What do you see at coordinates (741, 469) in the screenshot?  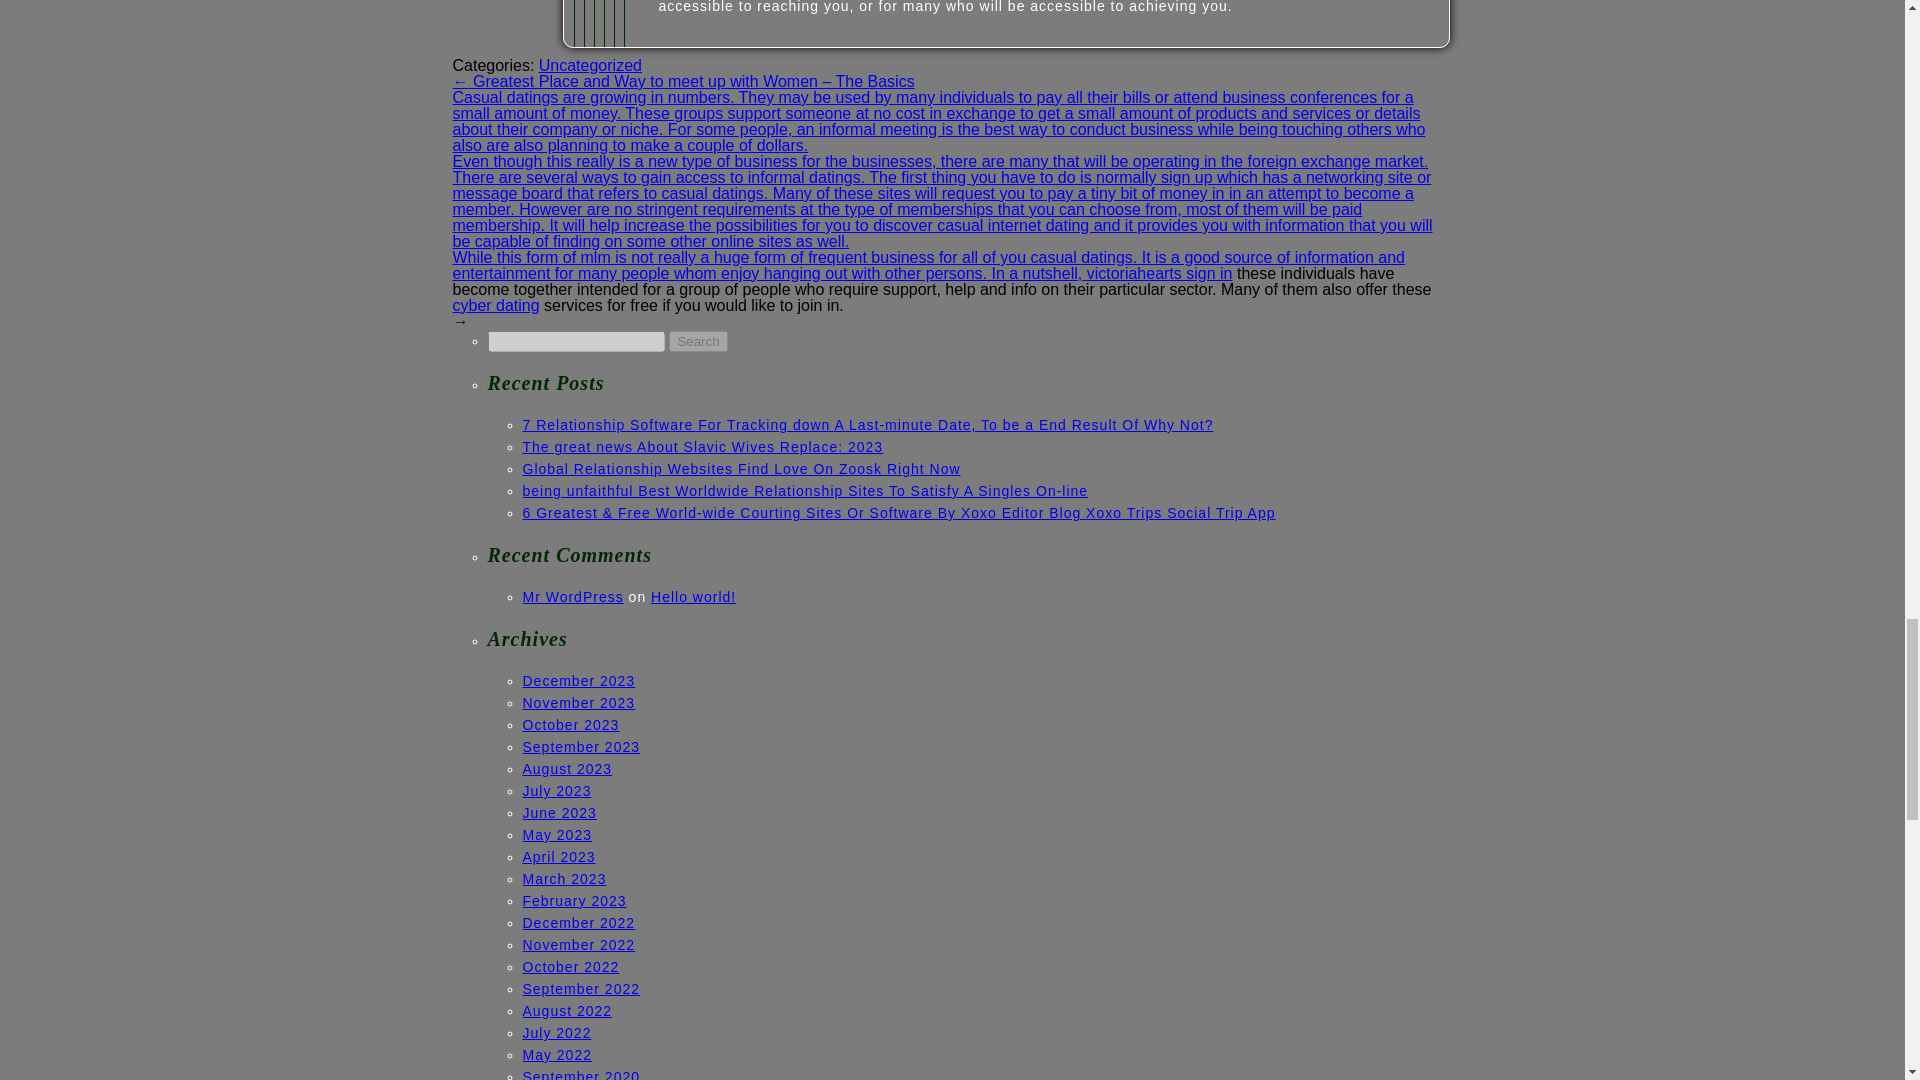 I see `Global Relationship Websites Find Love On Zoosk Right Now` at bounding box center [741, 469].